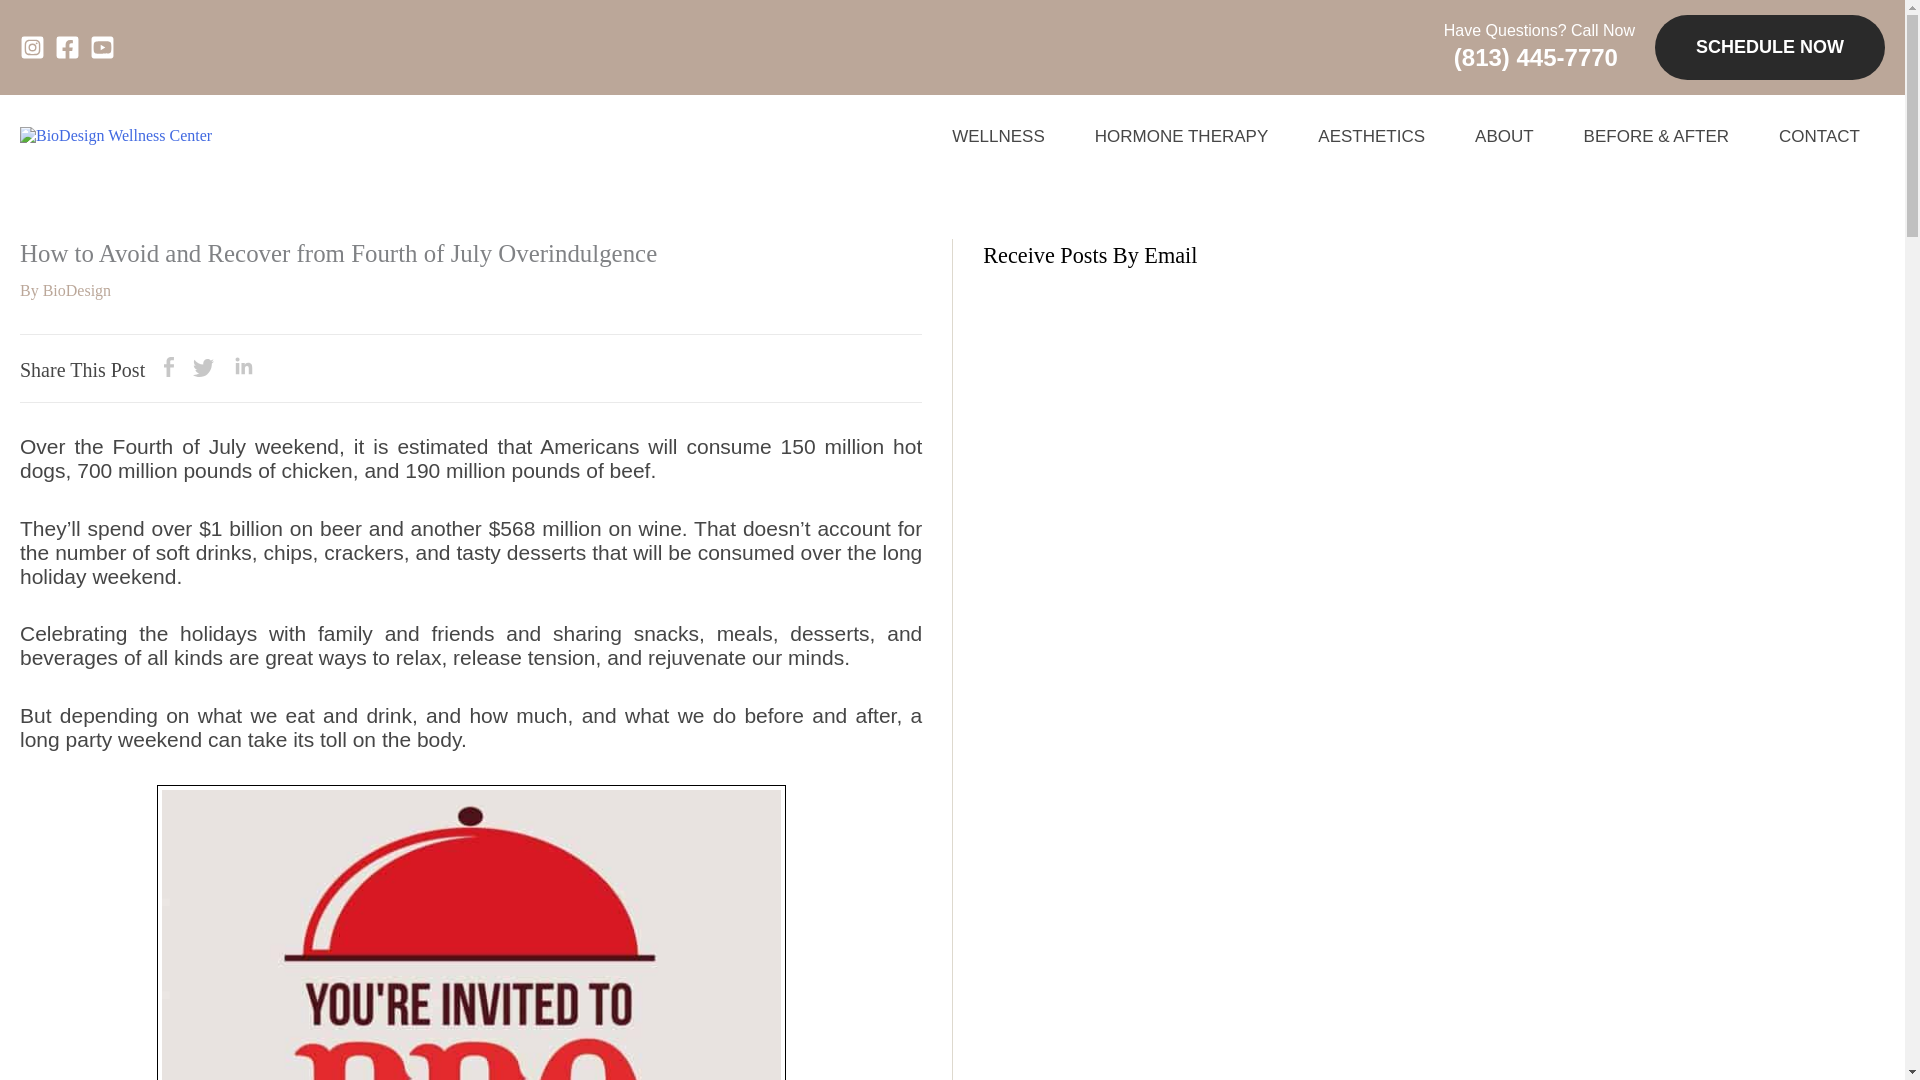 Image resolution: width=1920 pixels, height=1080 pixels. What do you see at coordinates (998, 136) in the screenshot?
I see `WELLNESS` at bounding box center [998, 136].